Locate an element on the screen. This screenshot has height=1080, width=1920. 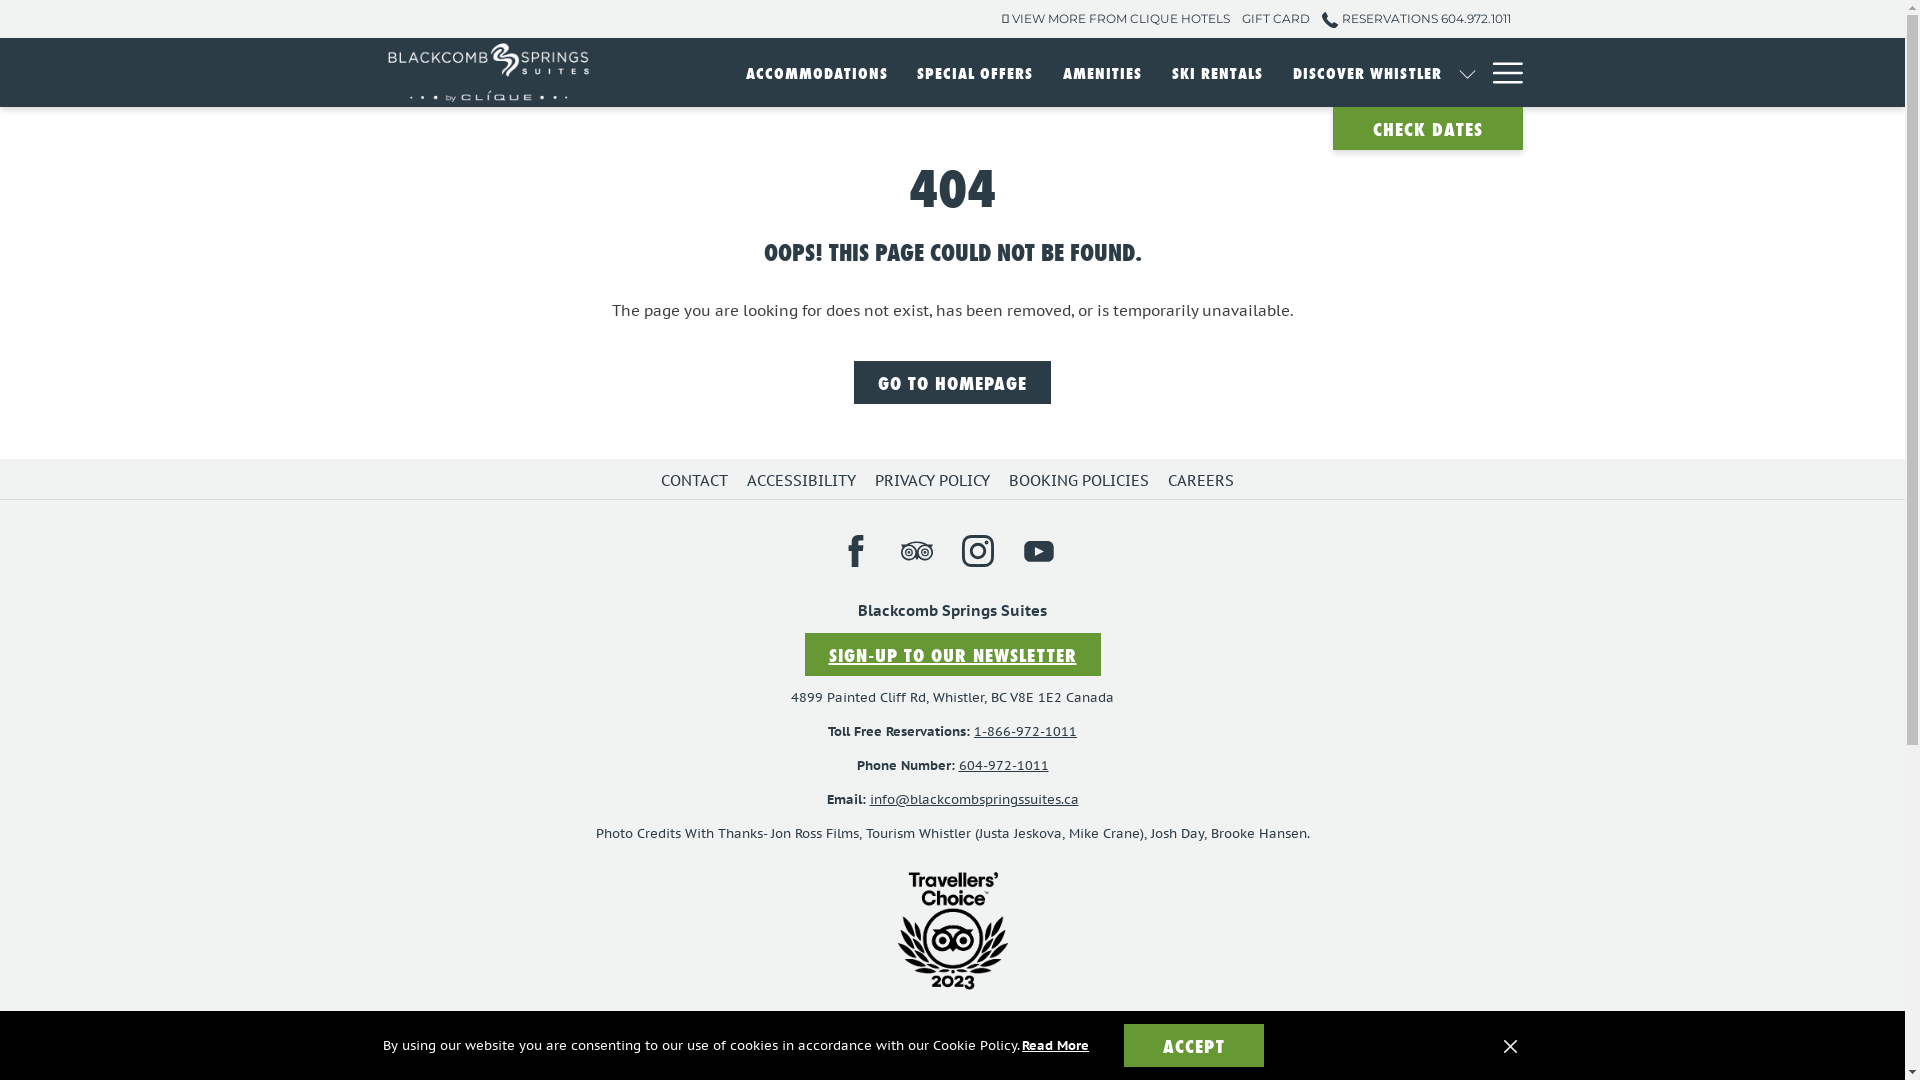
CAREERS is located at coordinates (1204, 480).